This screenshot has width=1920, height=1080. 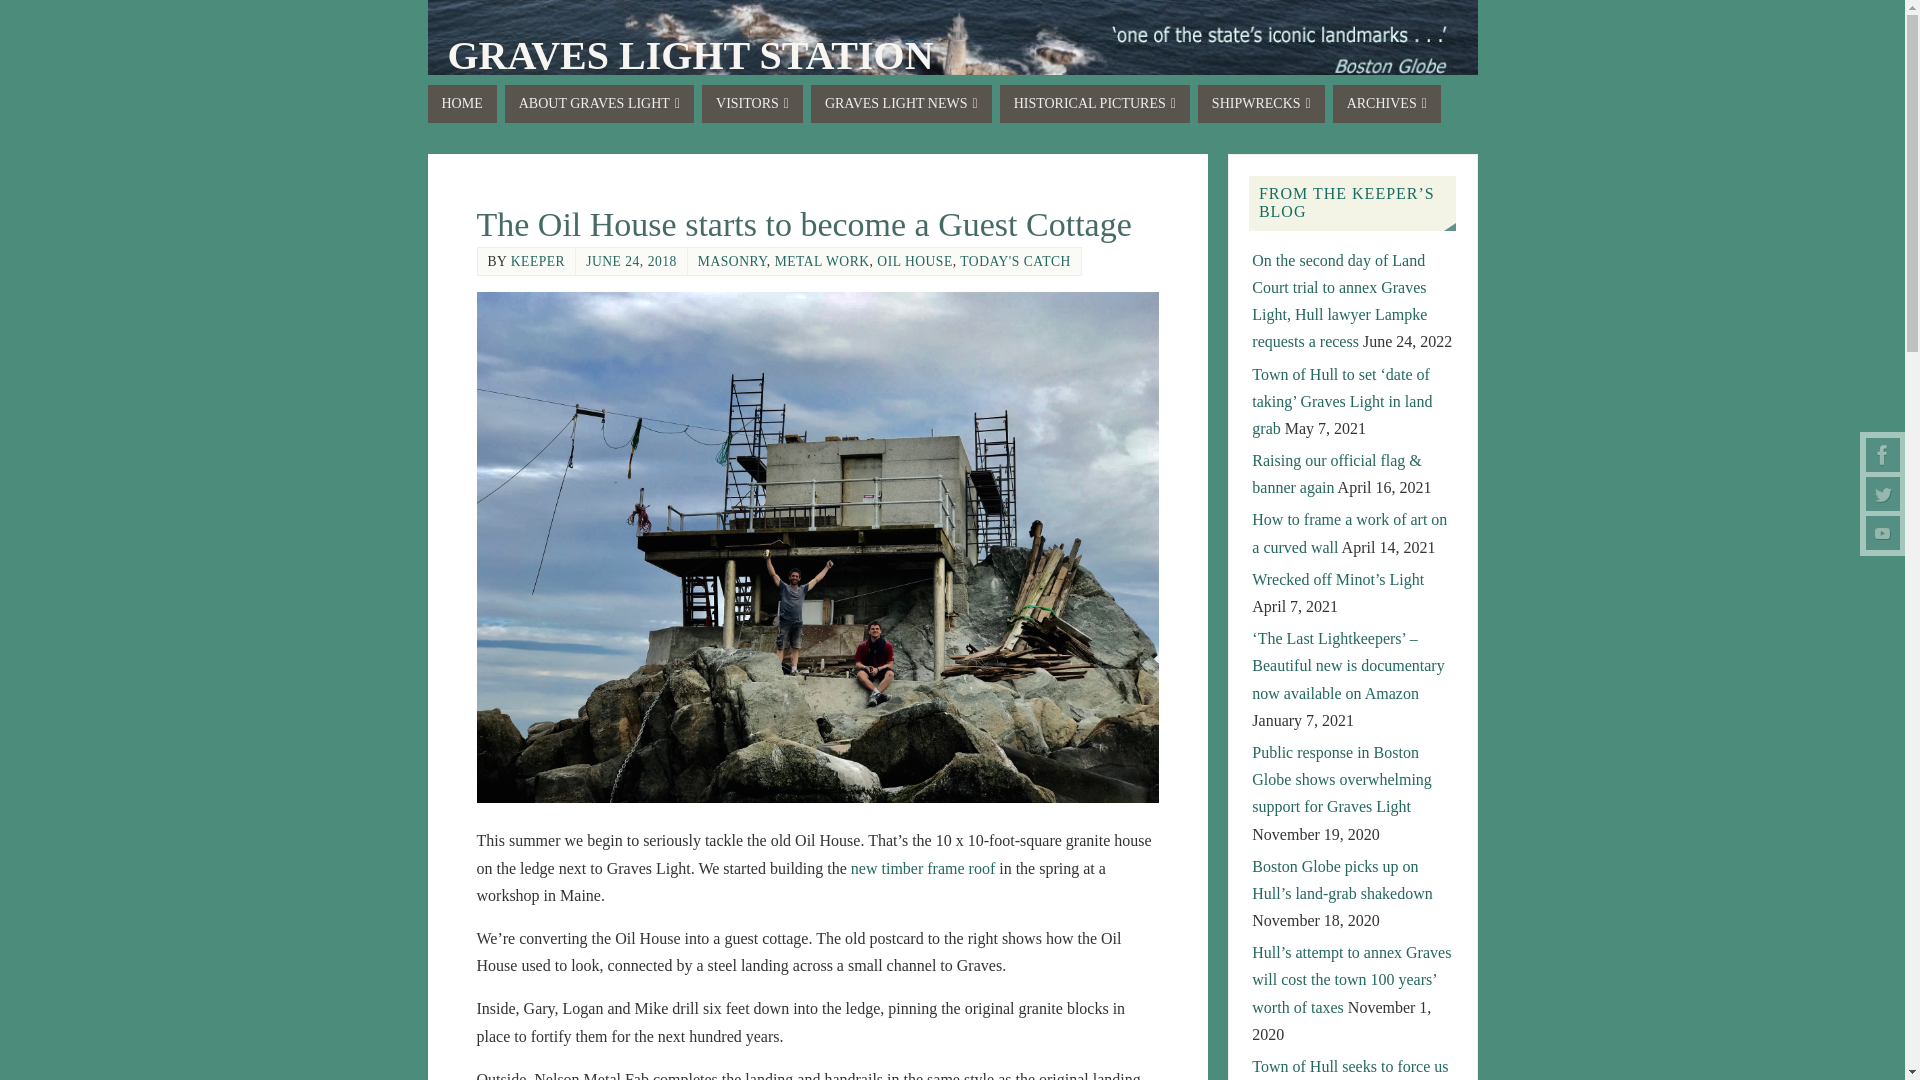 What do you see at coordinates (462, 104) in the screenshot?
I see `HOME` at bounding box center [462, 104].